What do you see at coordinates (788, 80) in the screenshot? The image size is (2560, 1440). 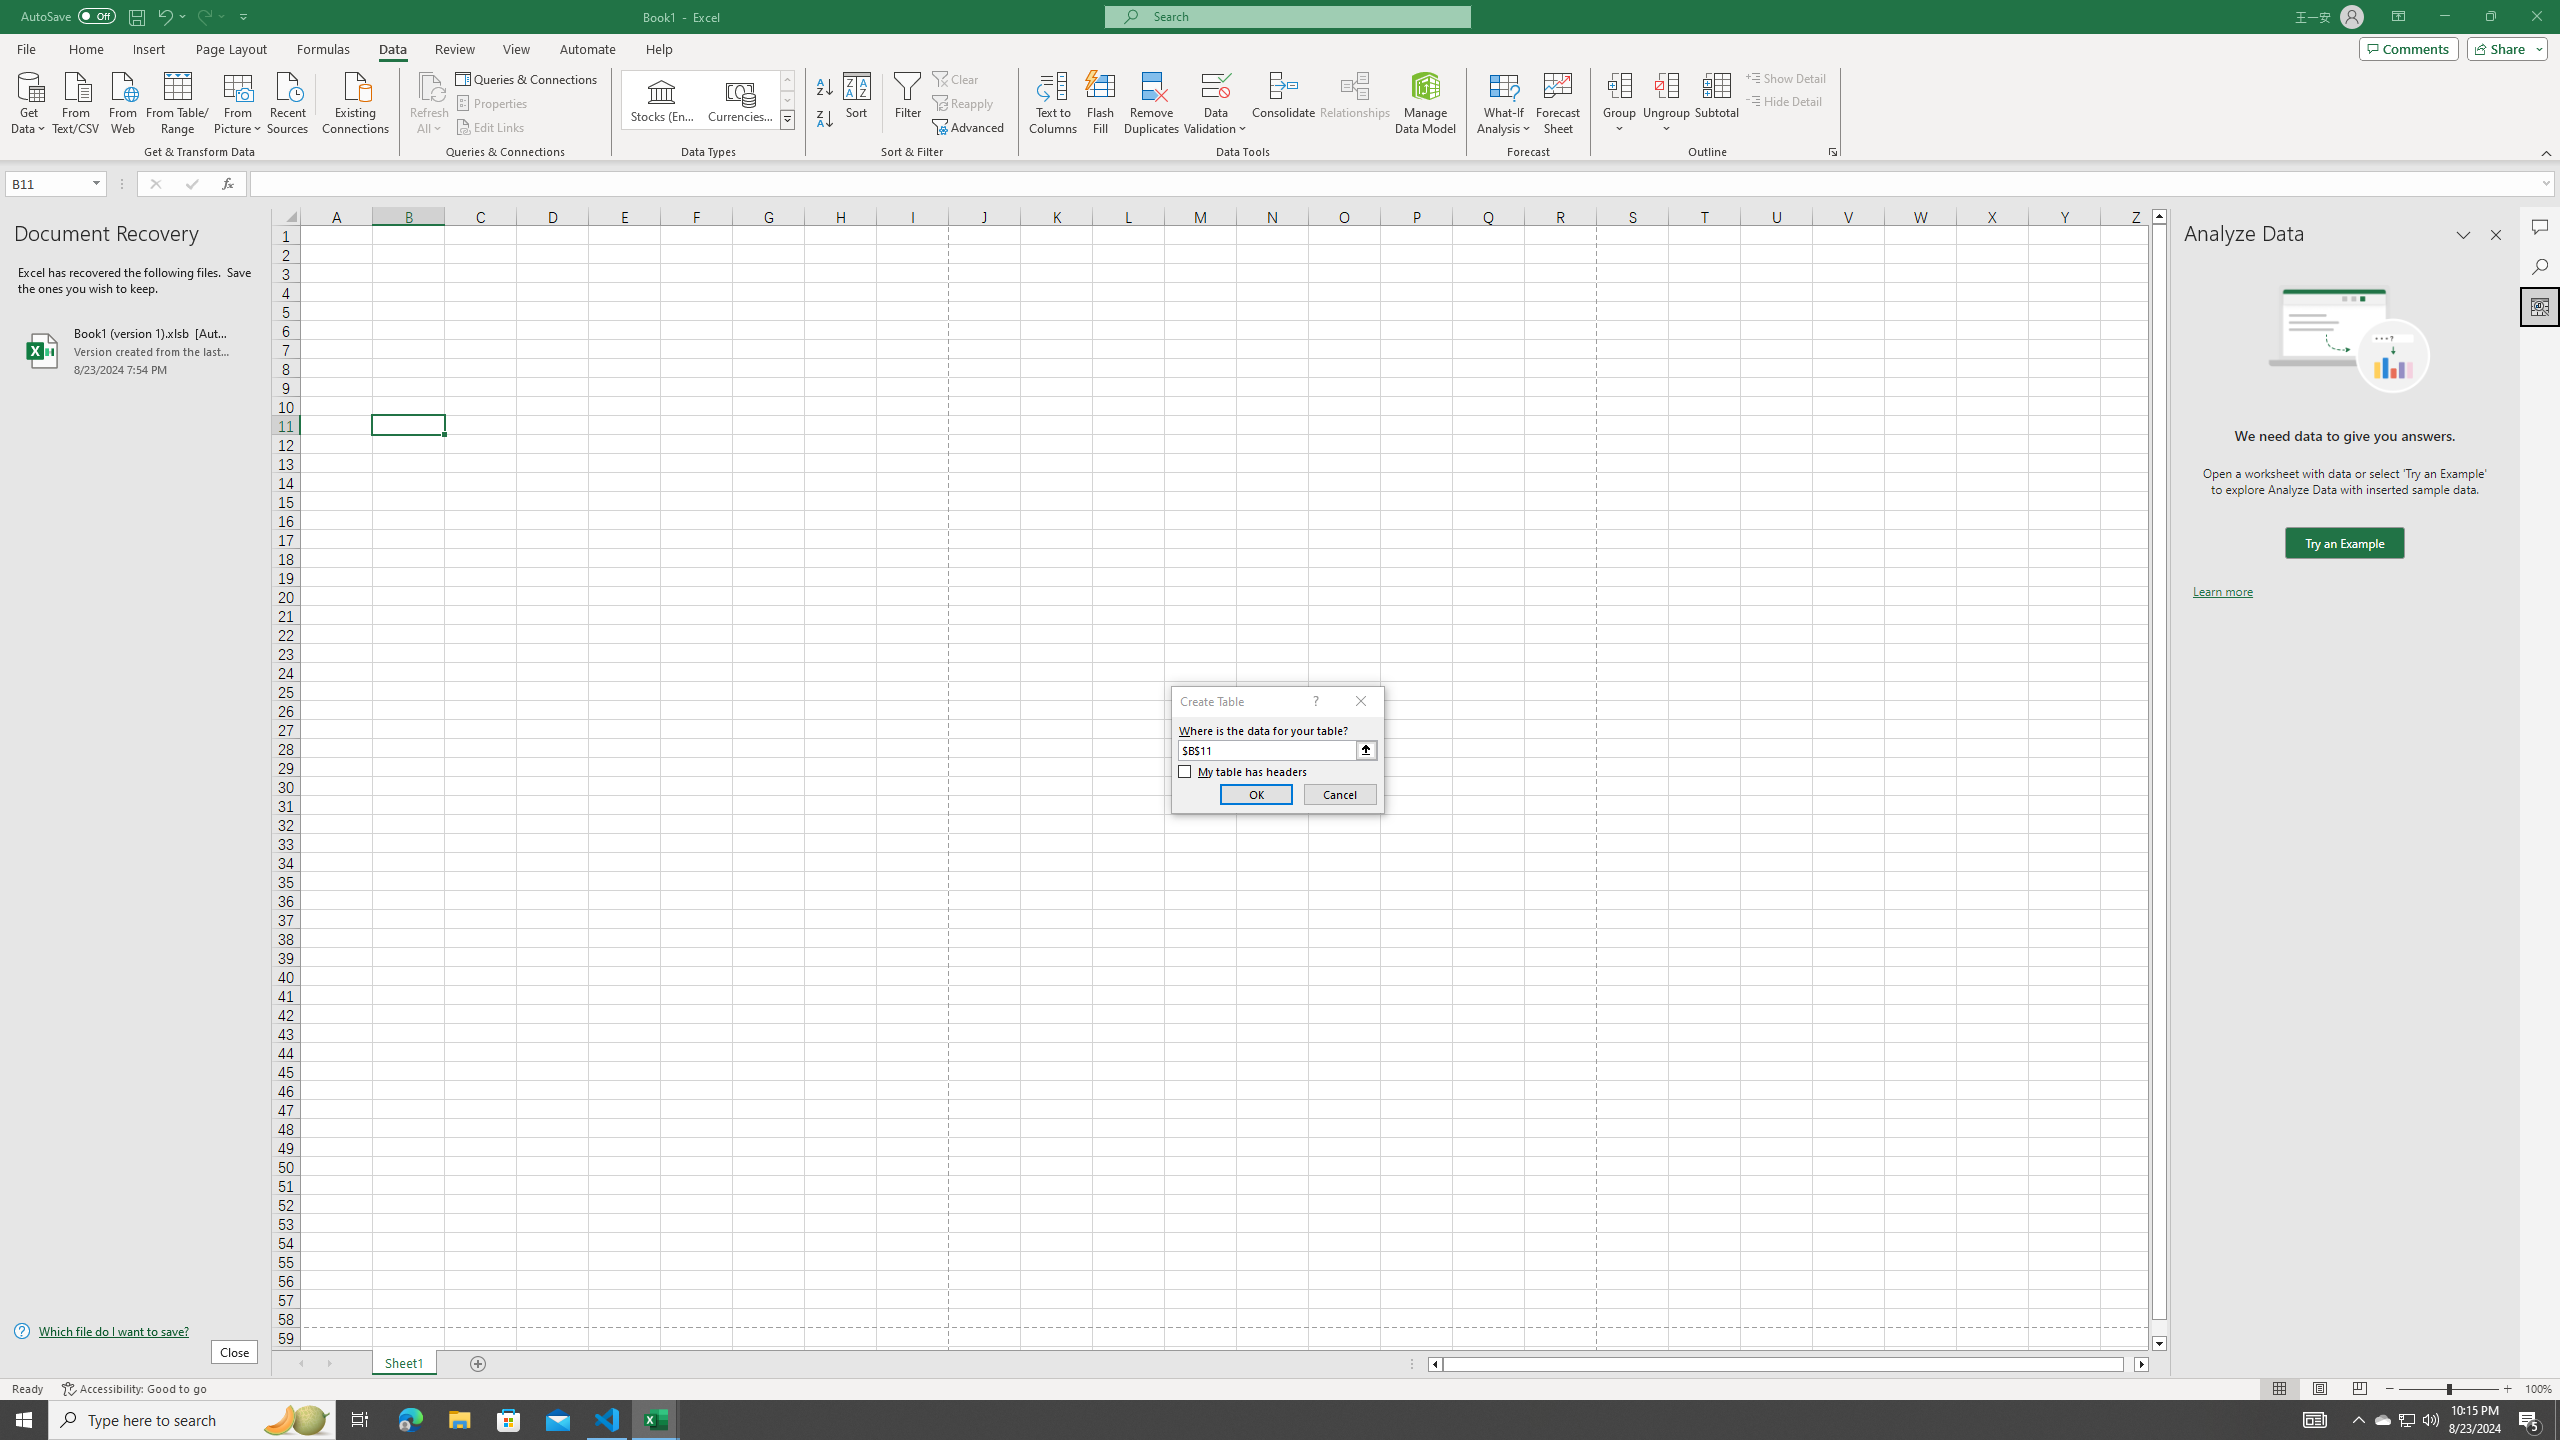 I see `Row up` at bounding box center [788, 80].